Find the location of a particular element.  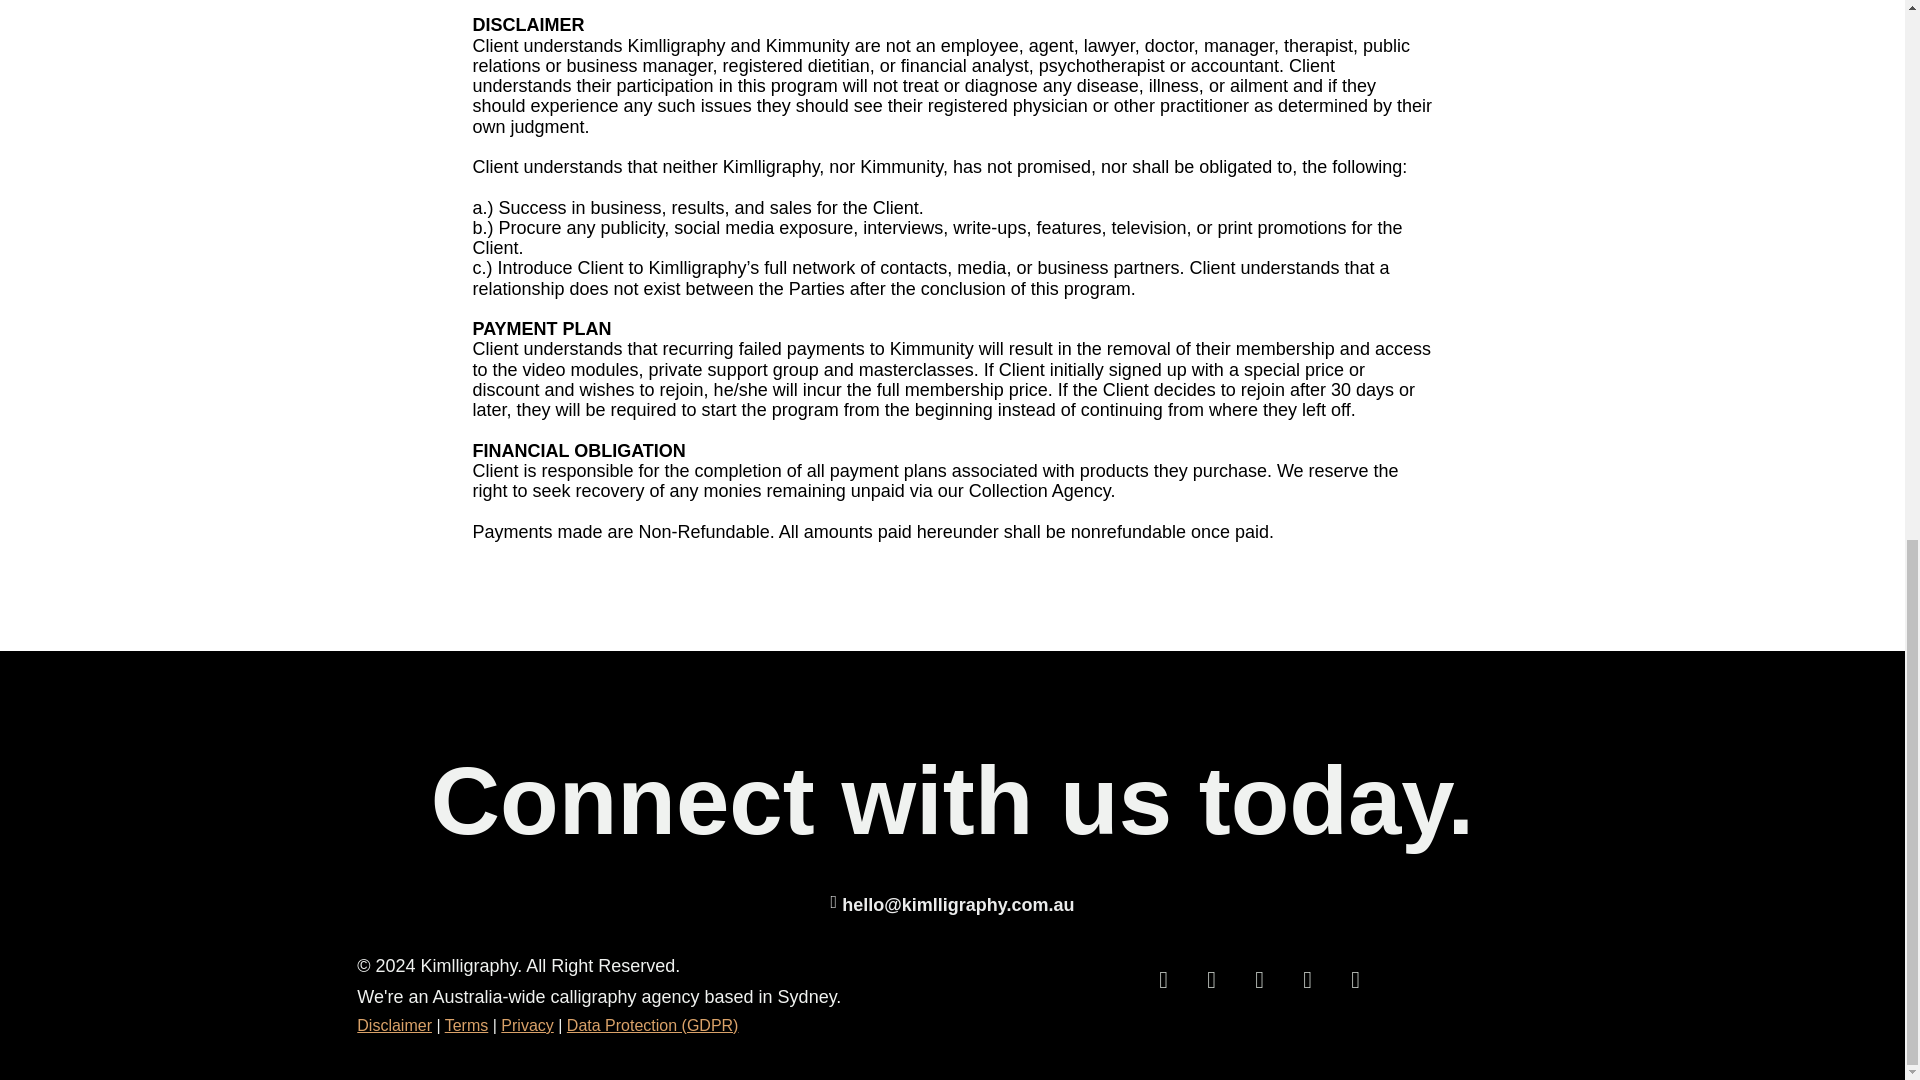

Share on TikTok is located at coordinates (1356, 980).